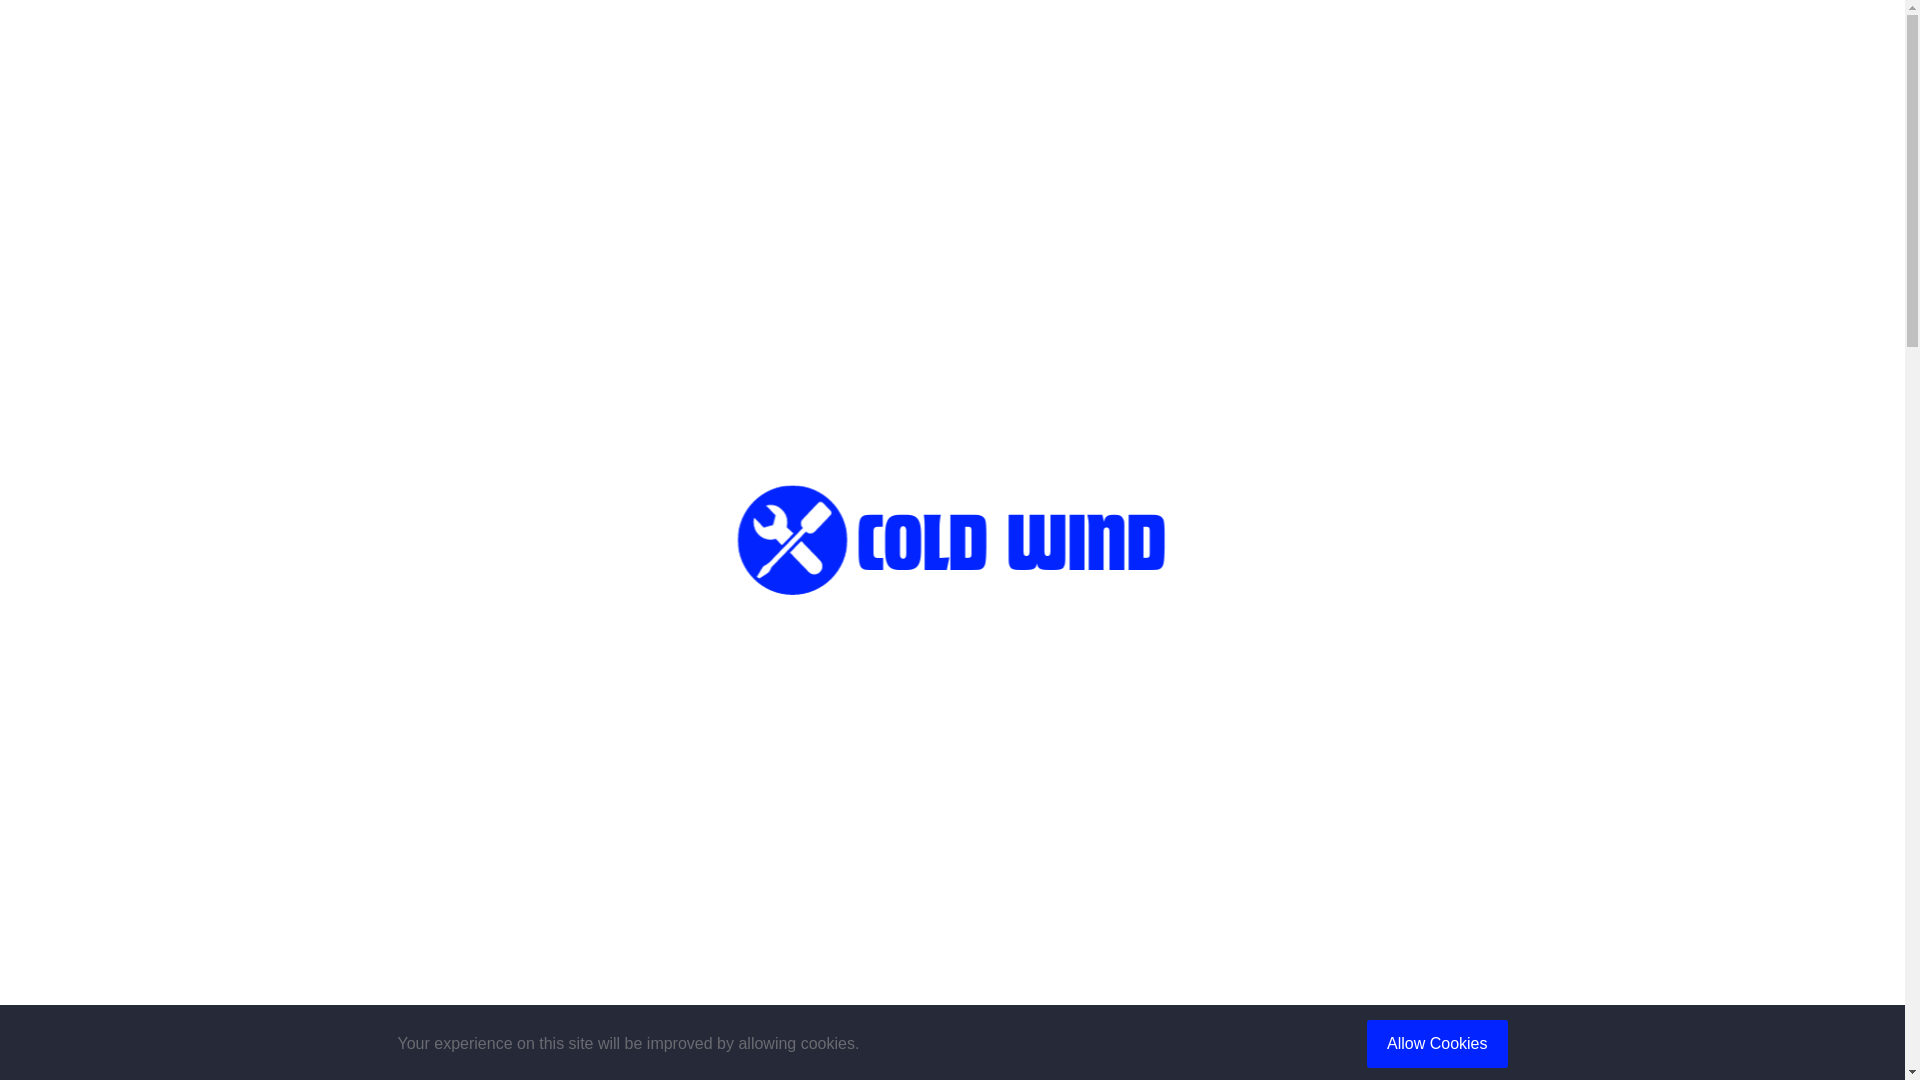  What do you see at coordinates (1802, 96) in the screenshot?
I see `Get Quote` at bounding box center [1802, 96].